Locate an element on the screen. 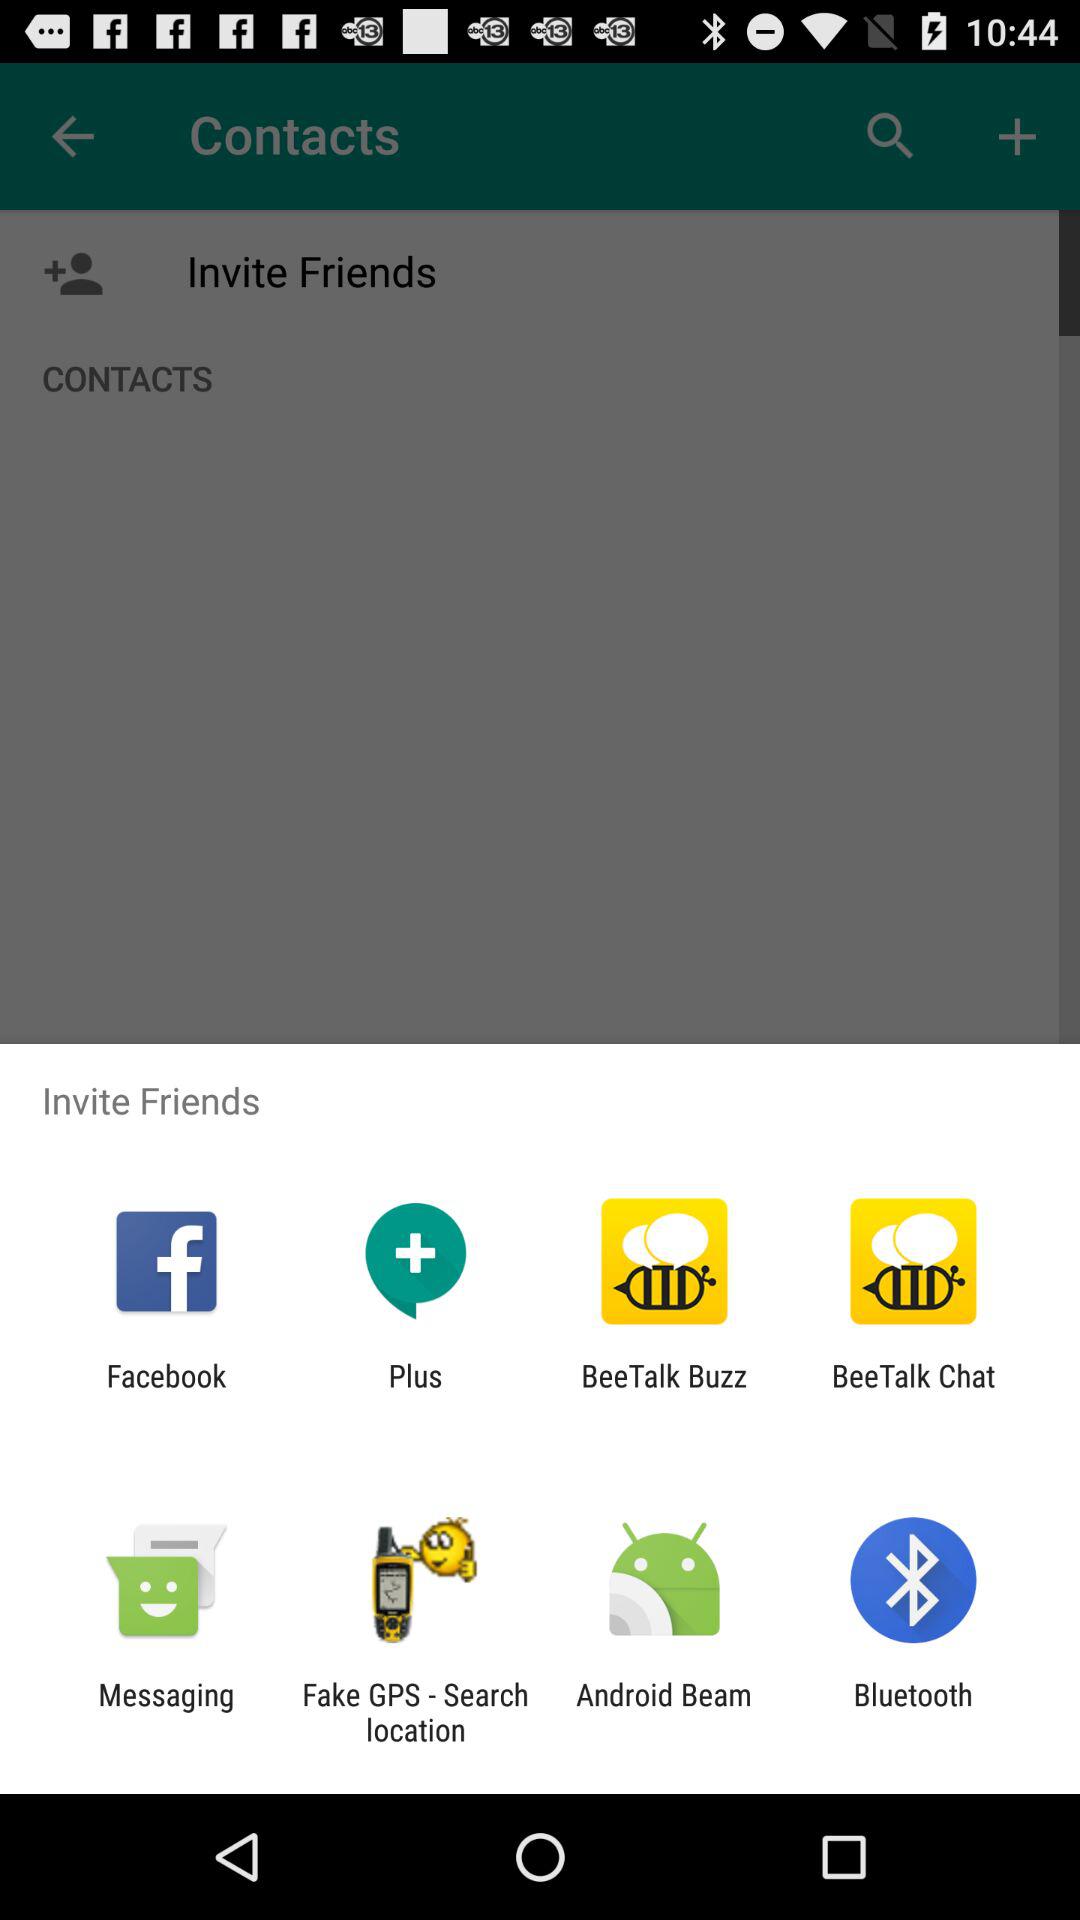 This screenshot has width=1080, height=1920. open the messaging icon is located at coordinates (166, 1712).